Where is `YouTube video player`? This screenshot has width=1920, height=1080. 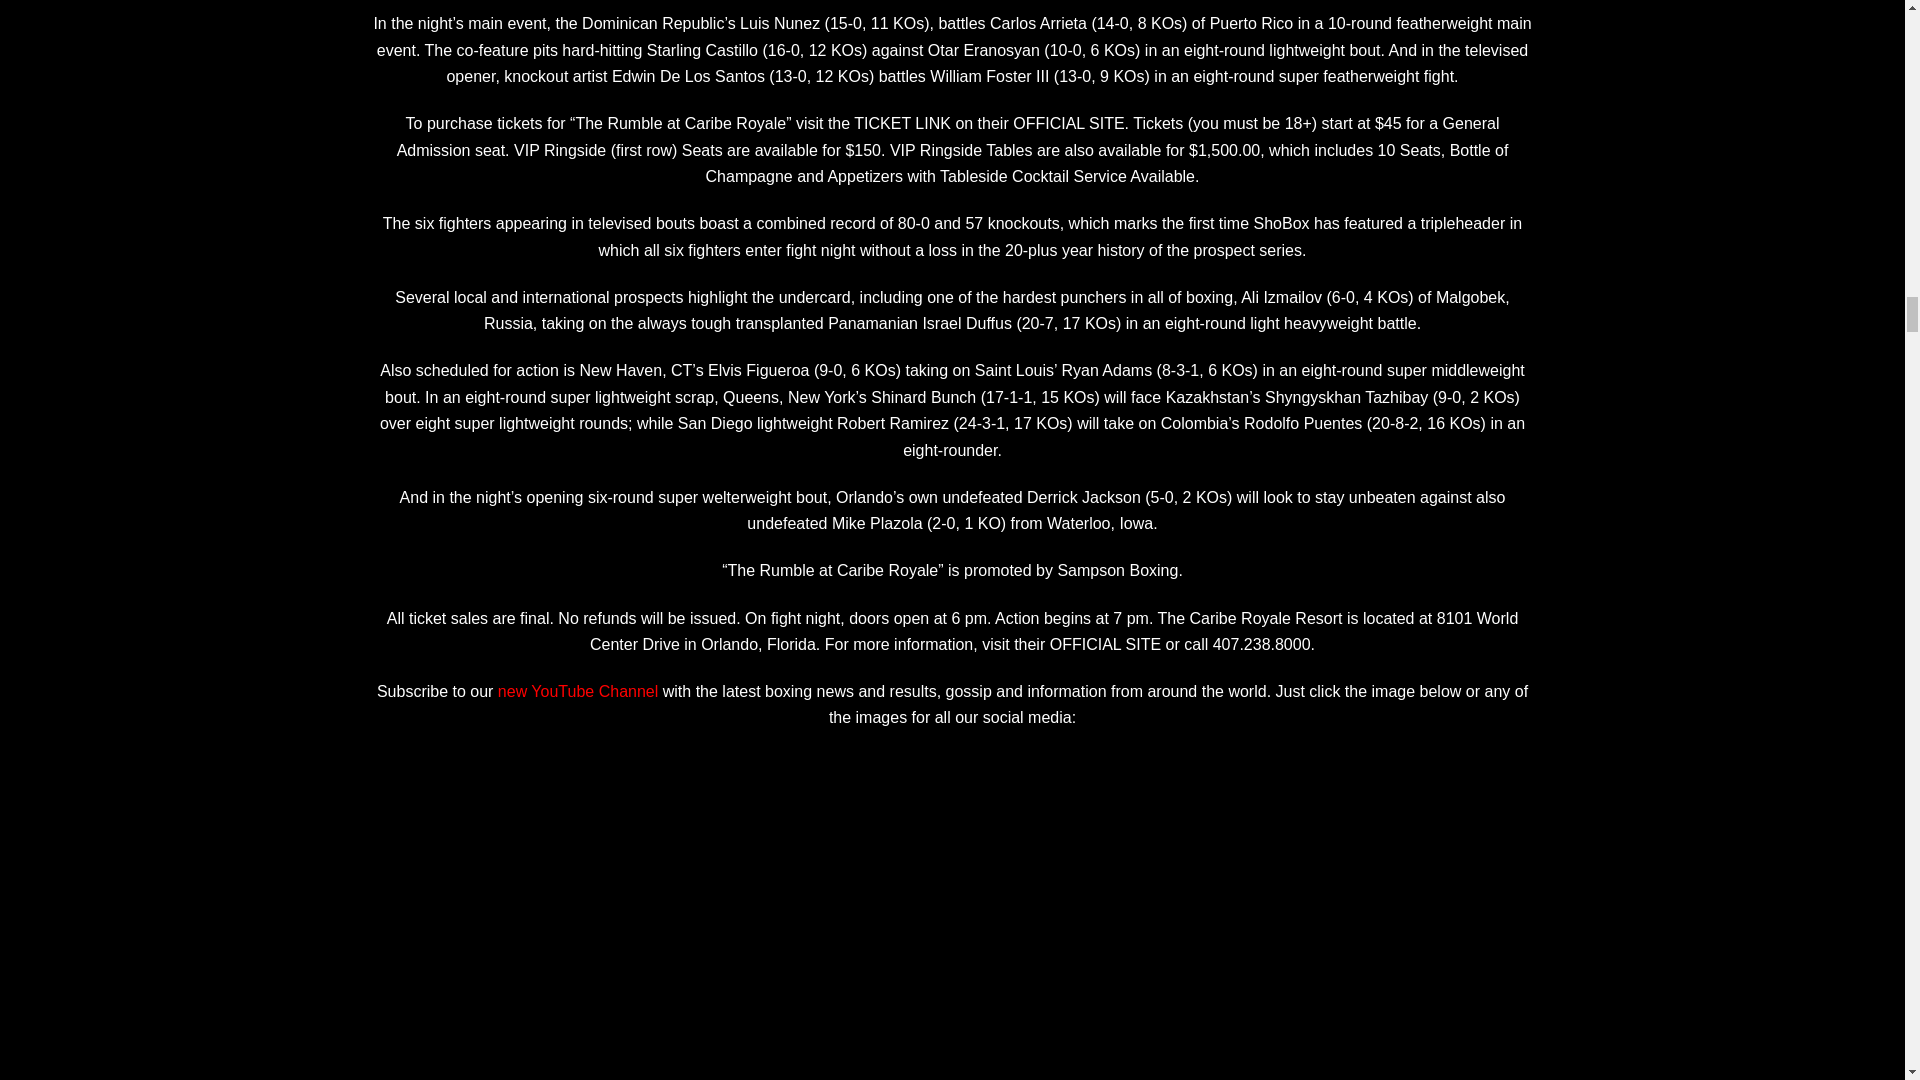 YouTube video player is located at coordinates (952, 910).